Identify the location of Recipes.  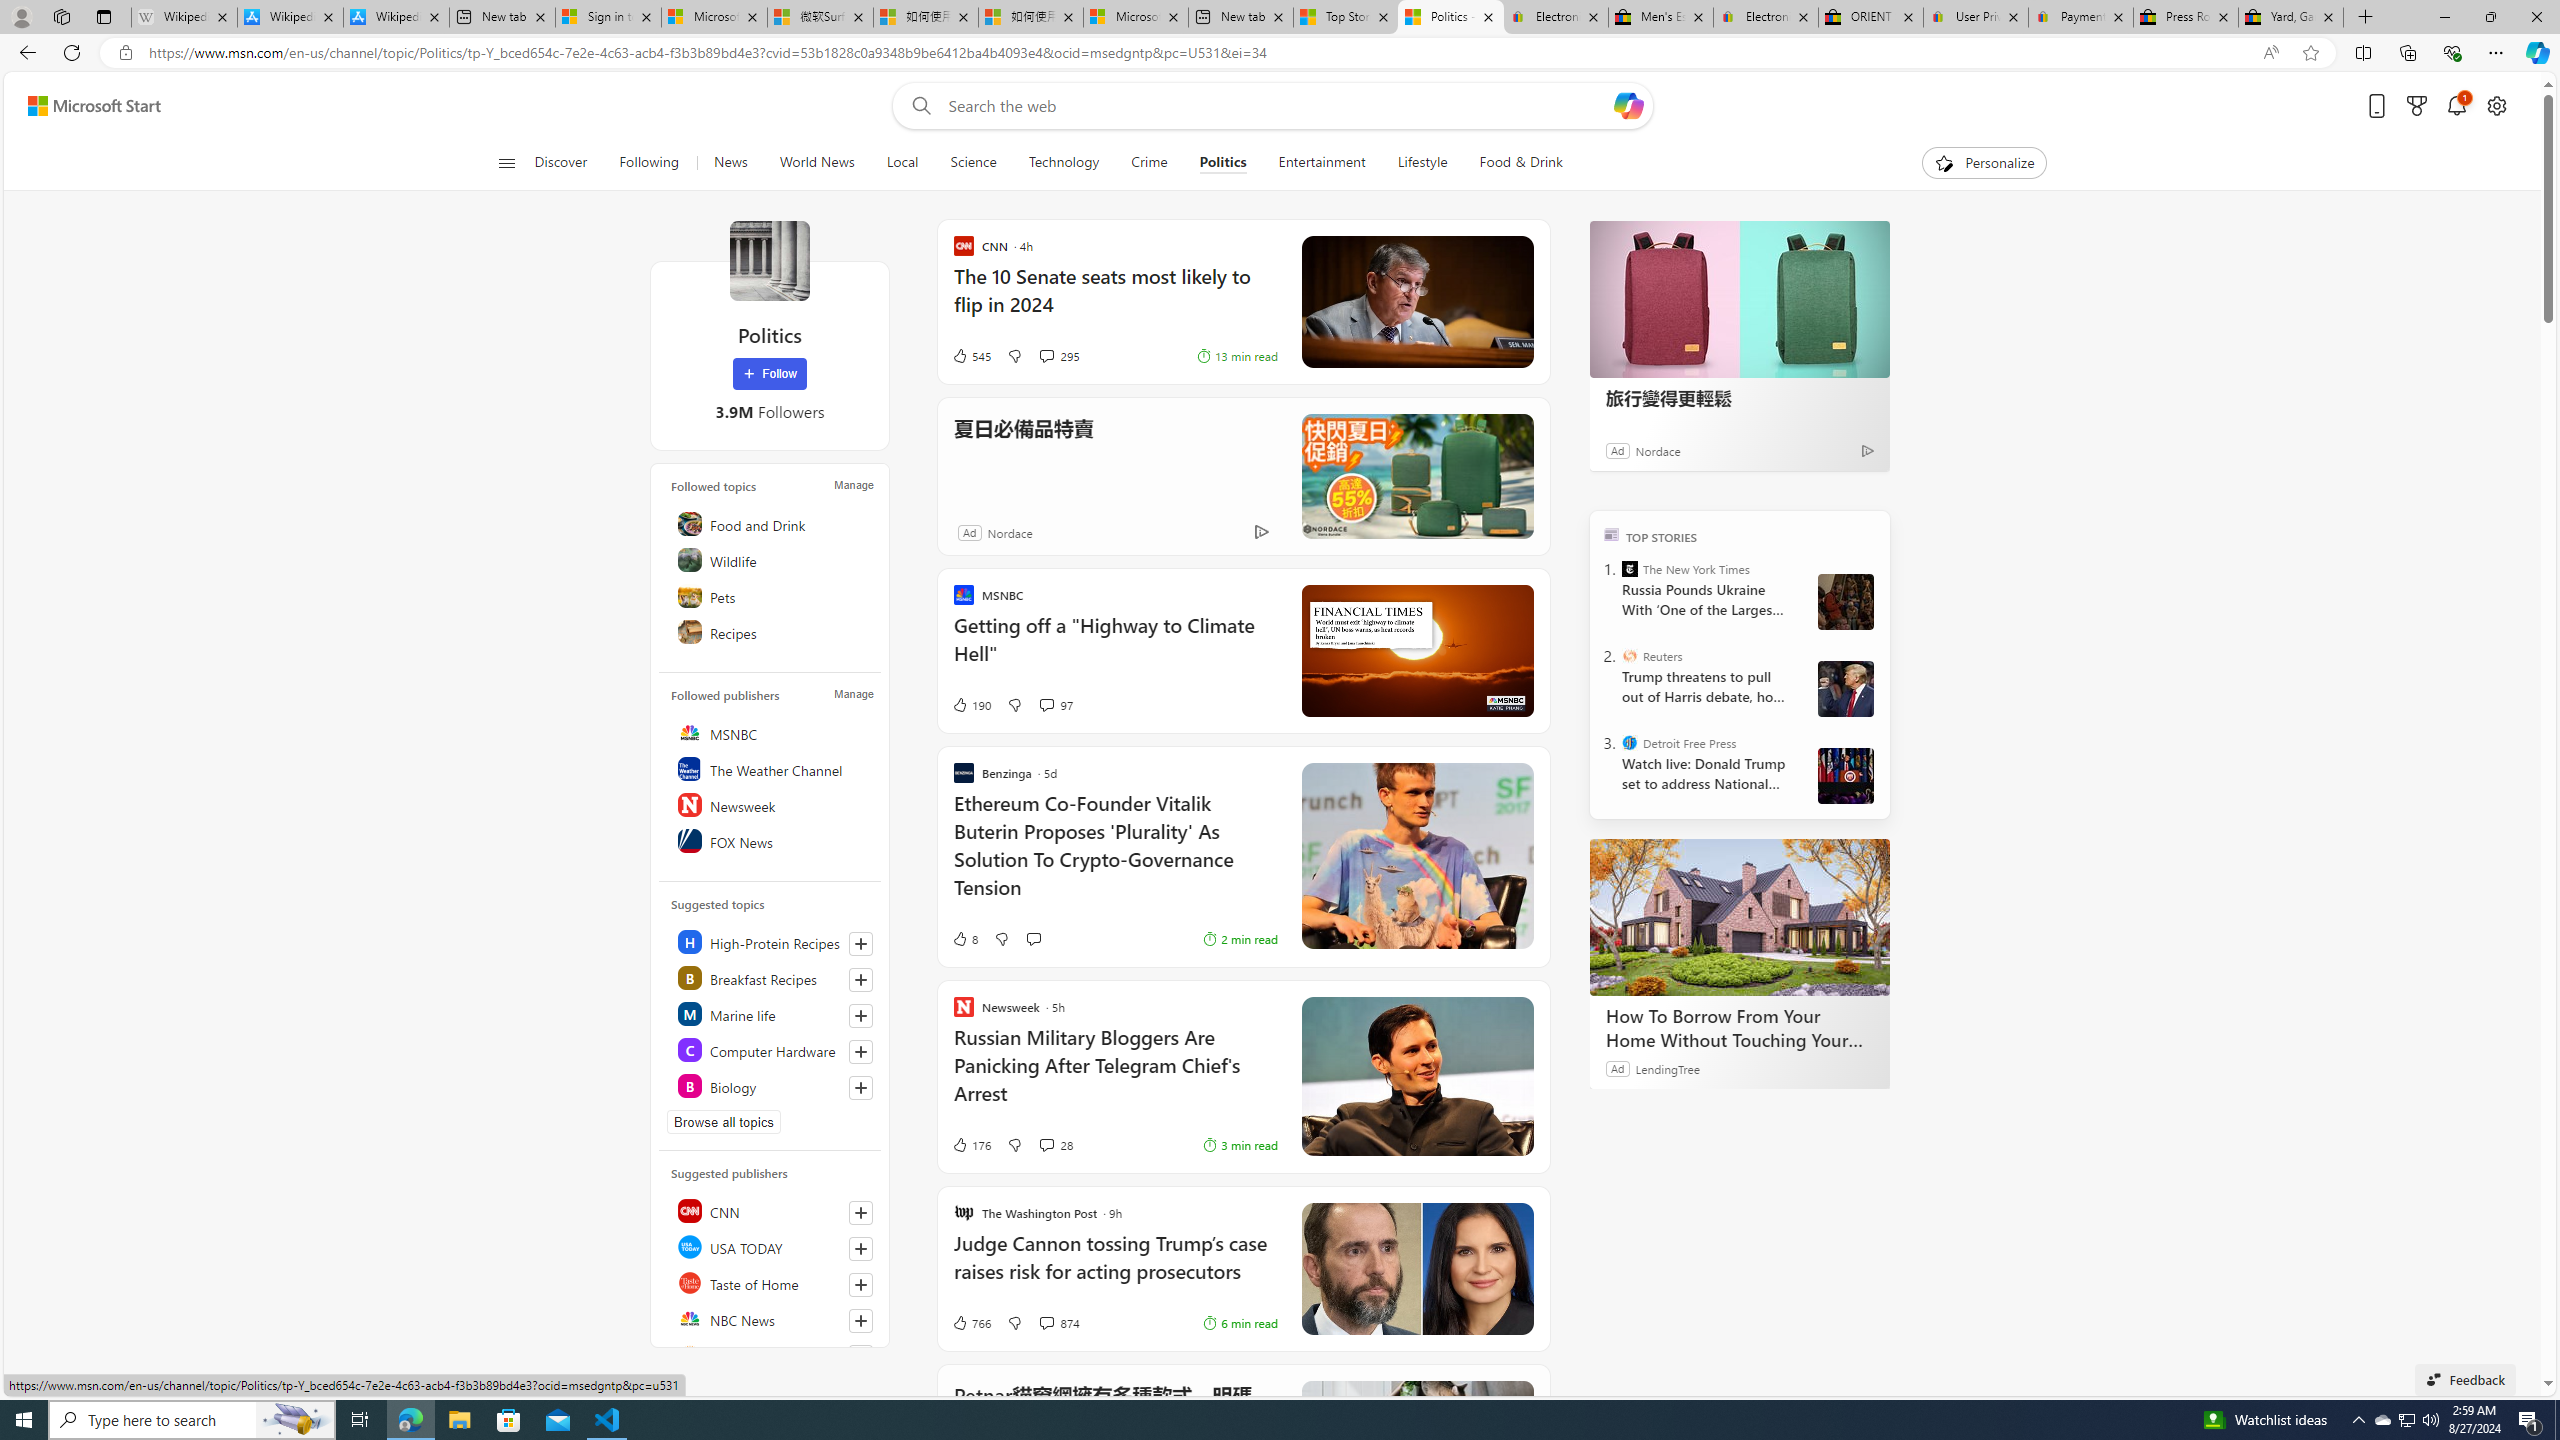
(773, 632).